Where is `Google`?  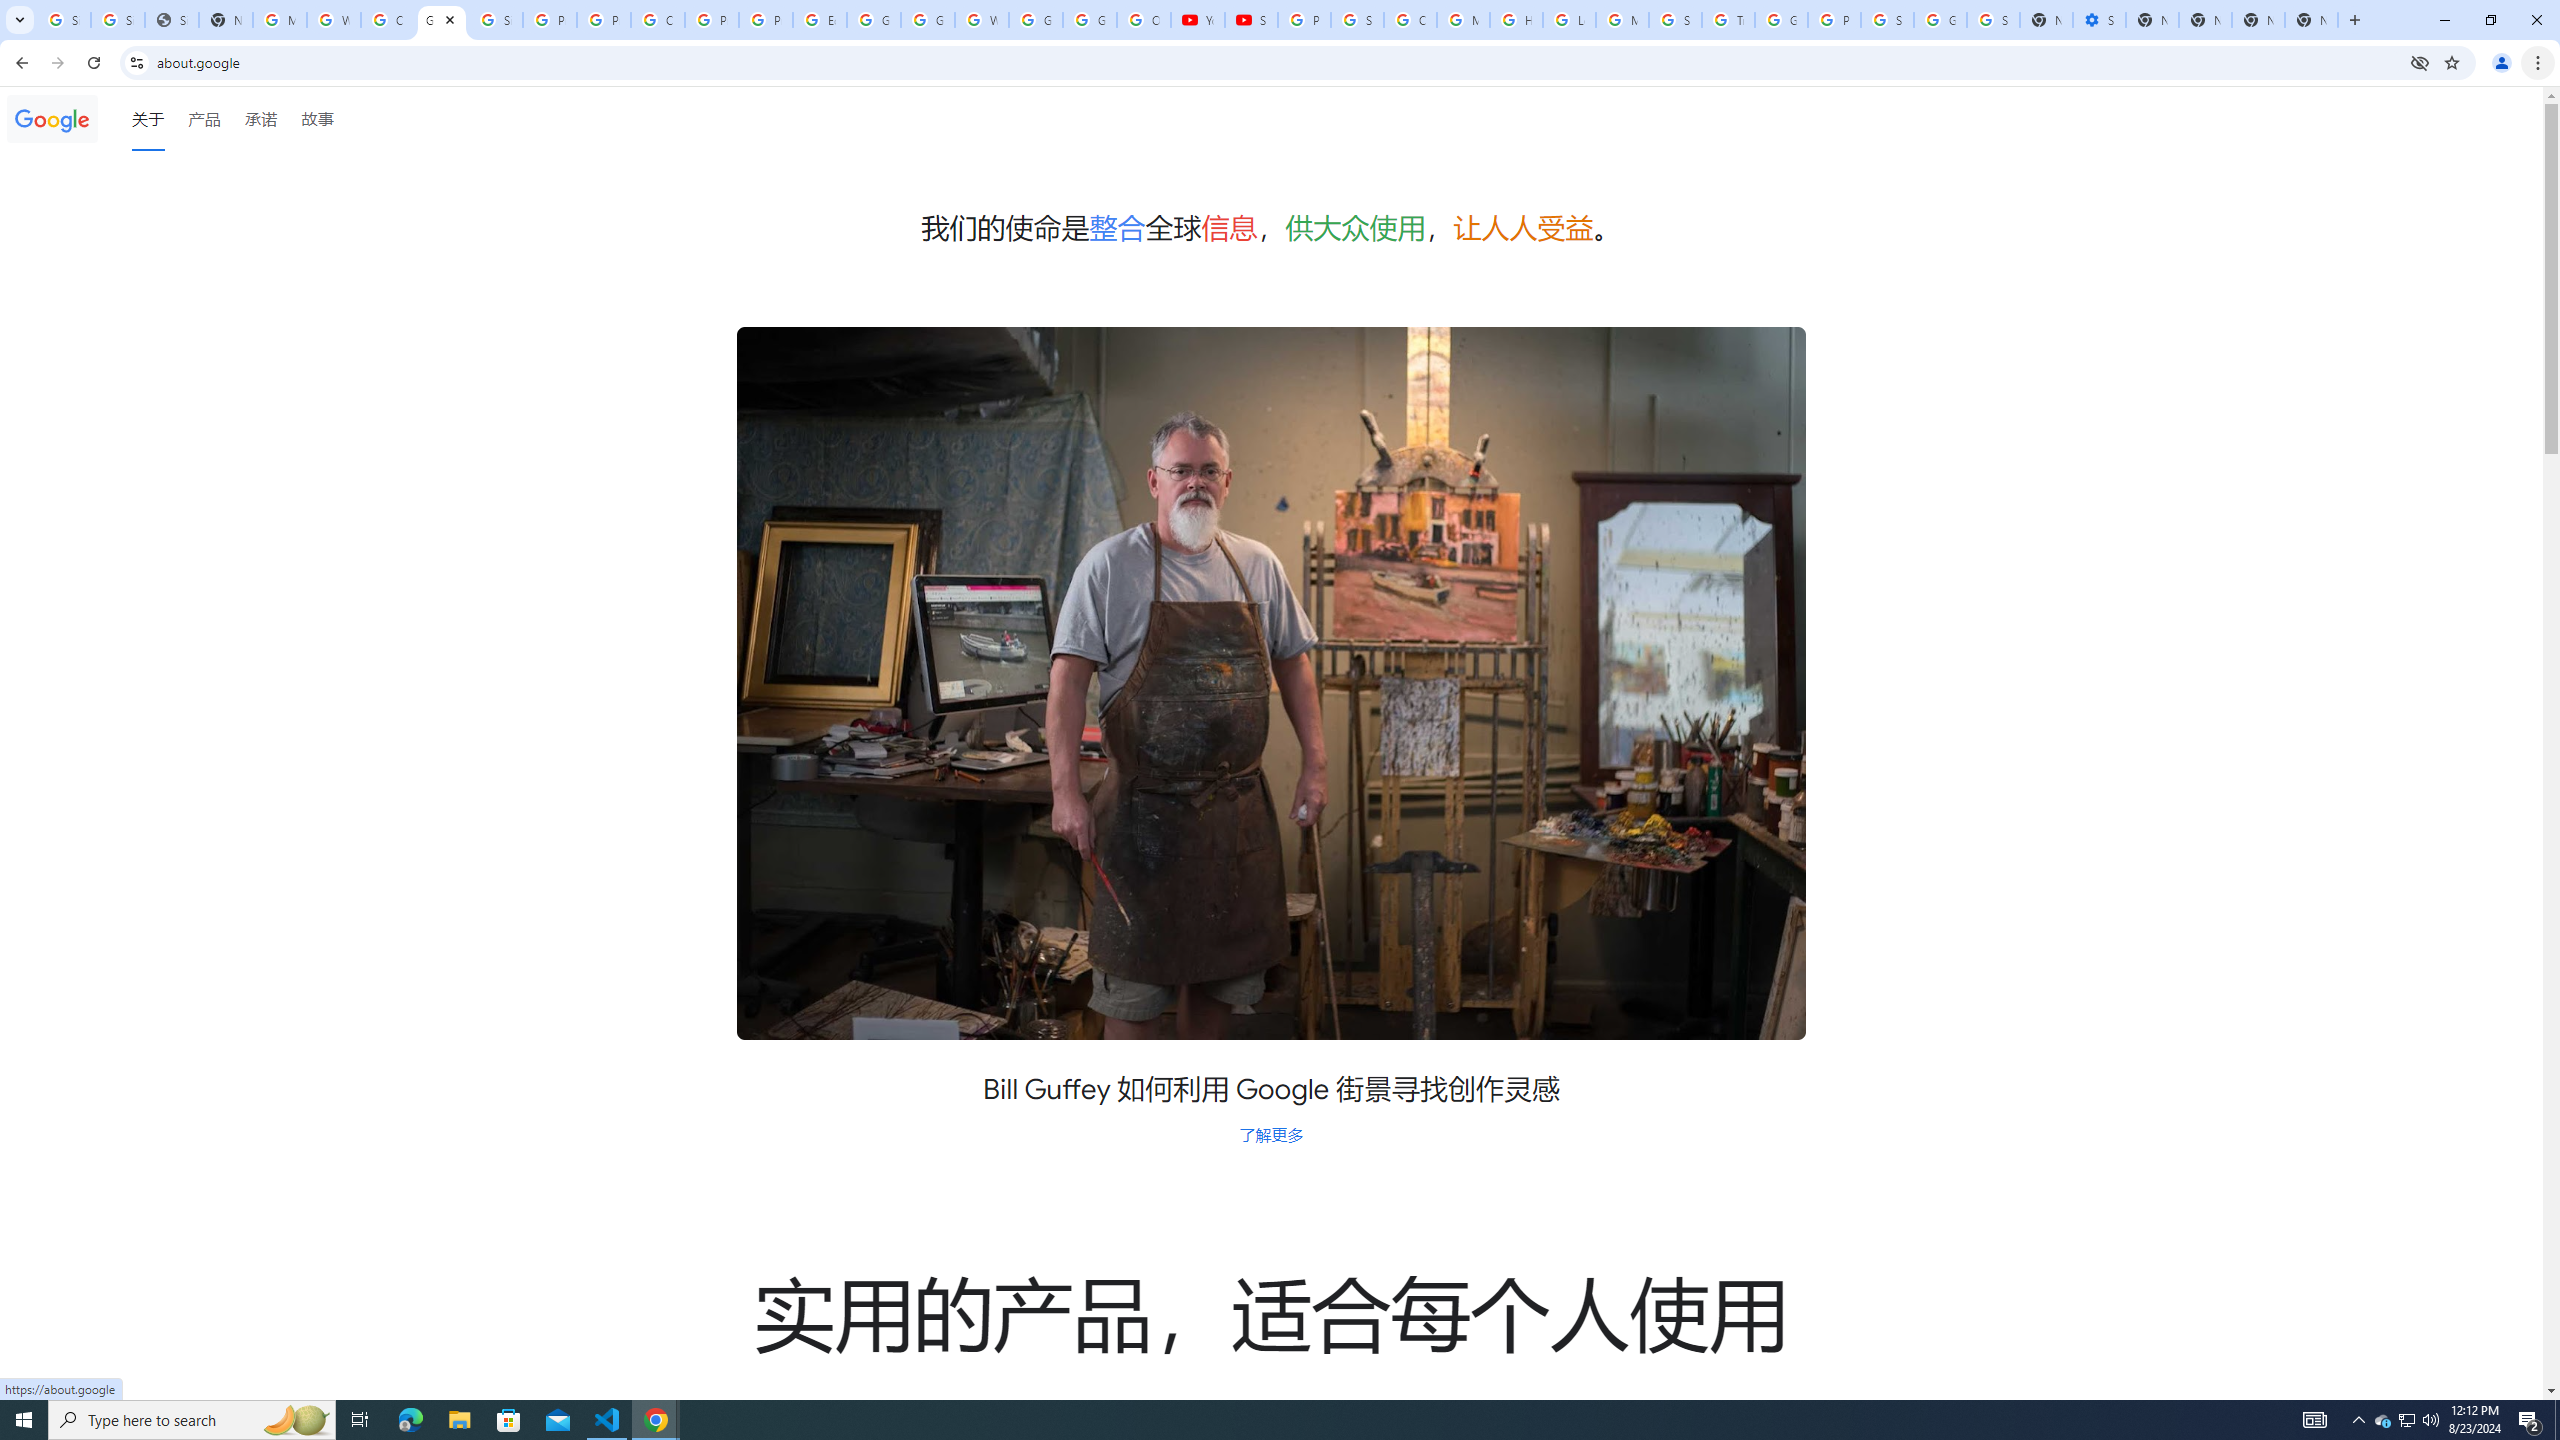
Google is located at coordinates (52, 118).